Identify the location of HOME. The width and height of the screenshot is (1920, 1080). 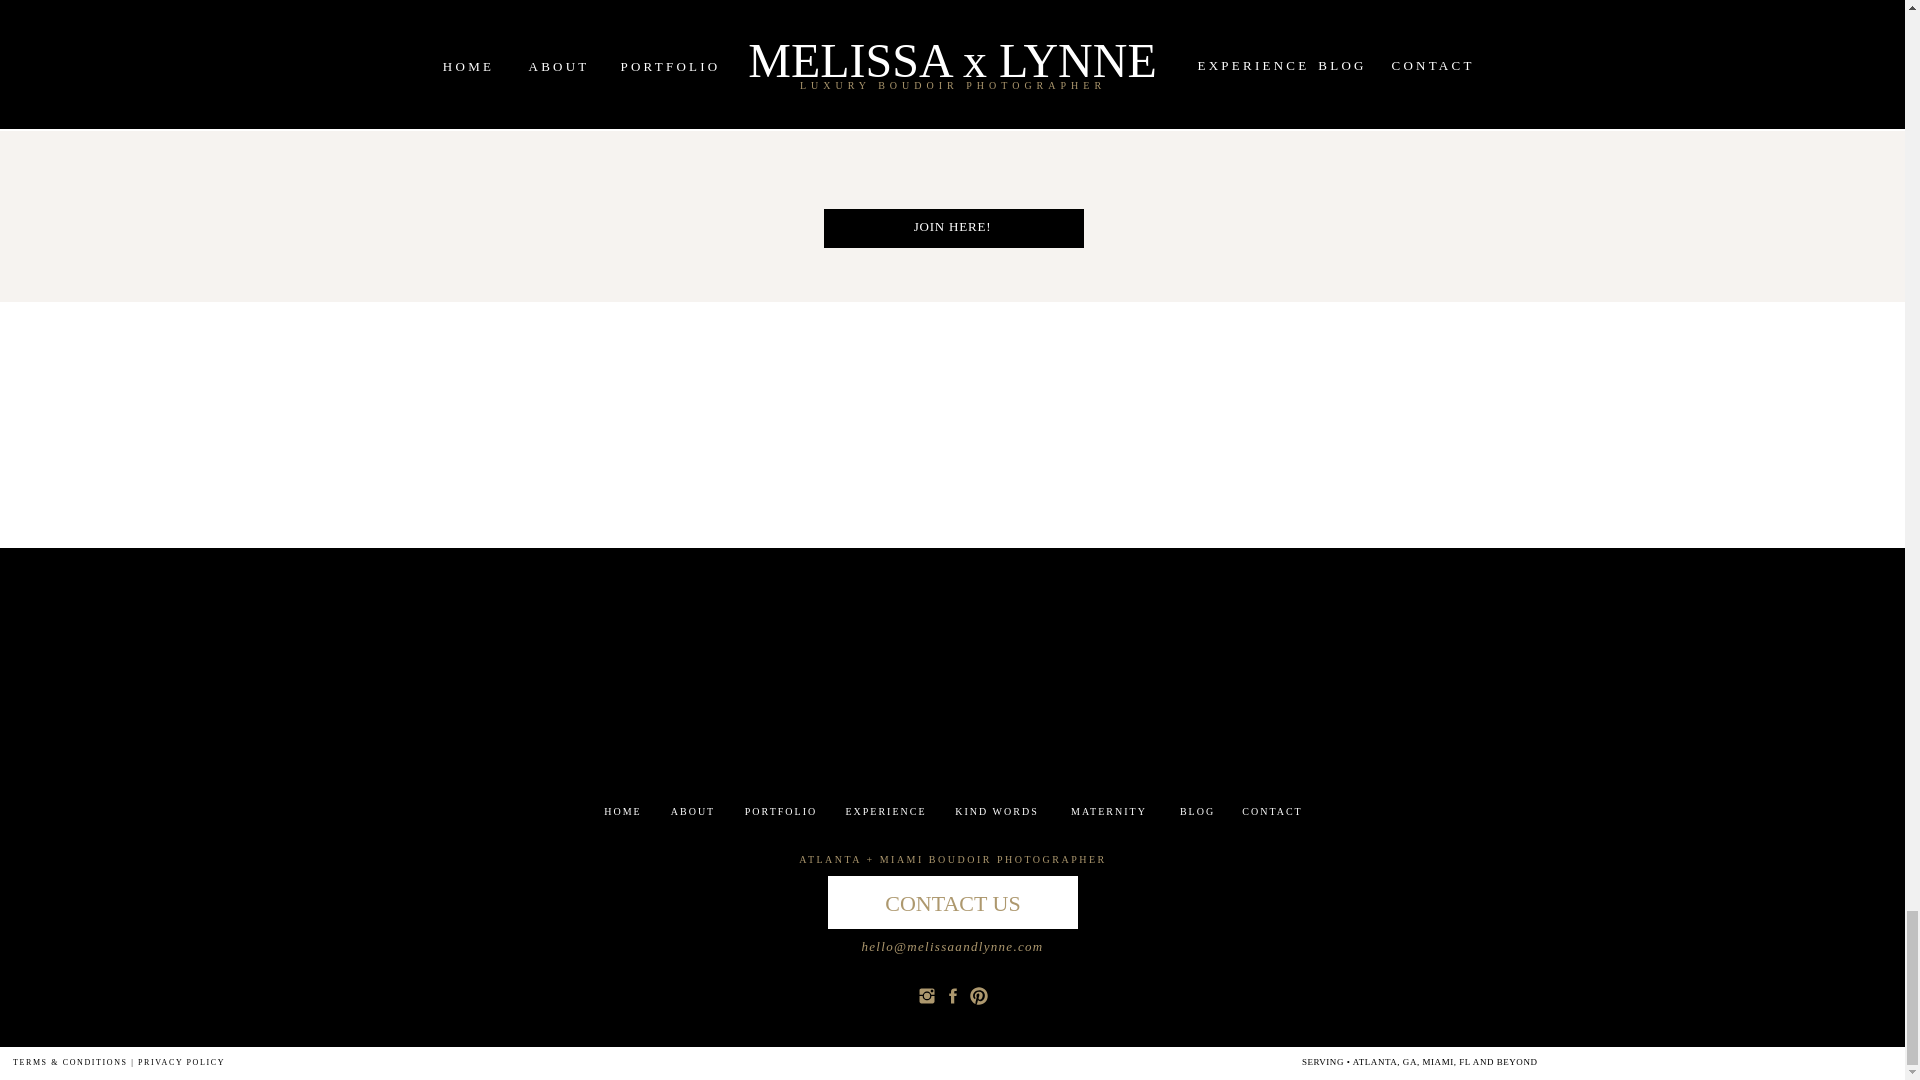
(622, 812).